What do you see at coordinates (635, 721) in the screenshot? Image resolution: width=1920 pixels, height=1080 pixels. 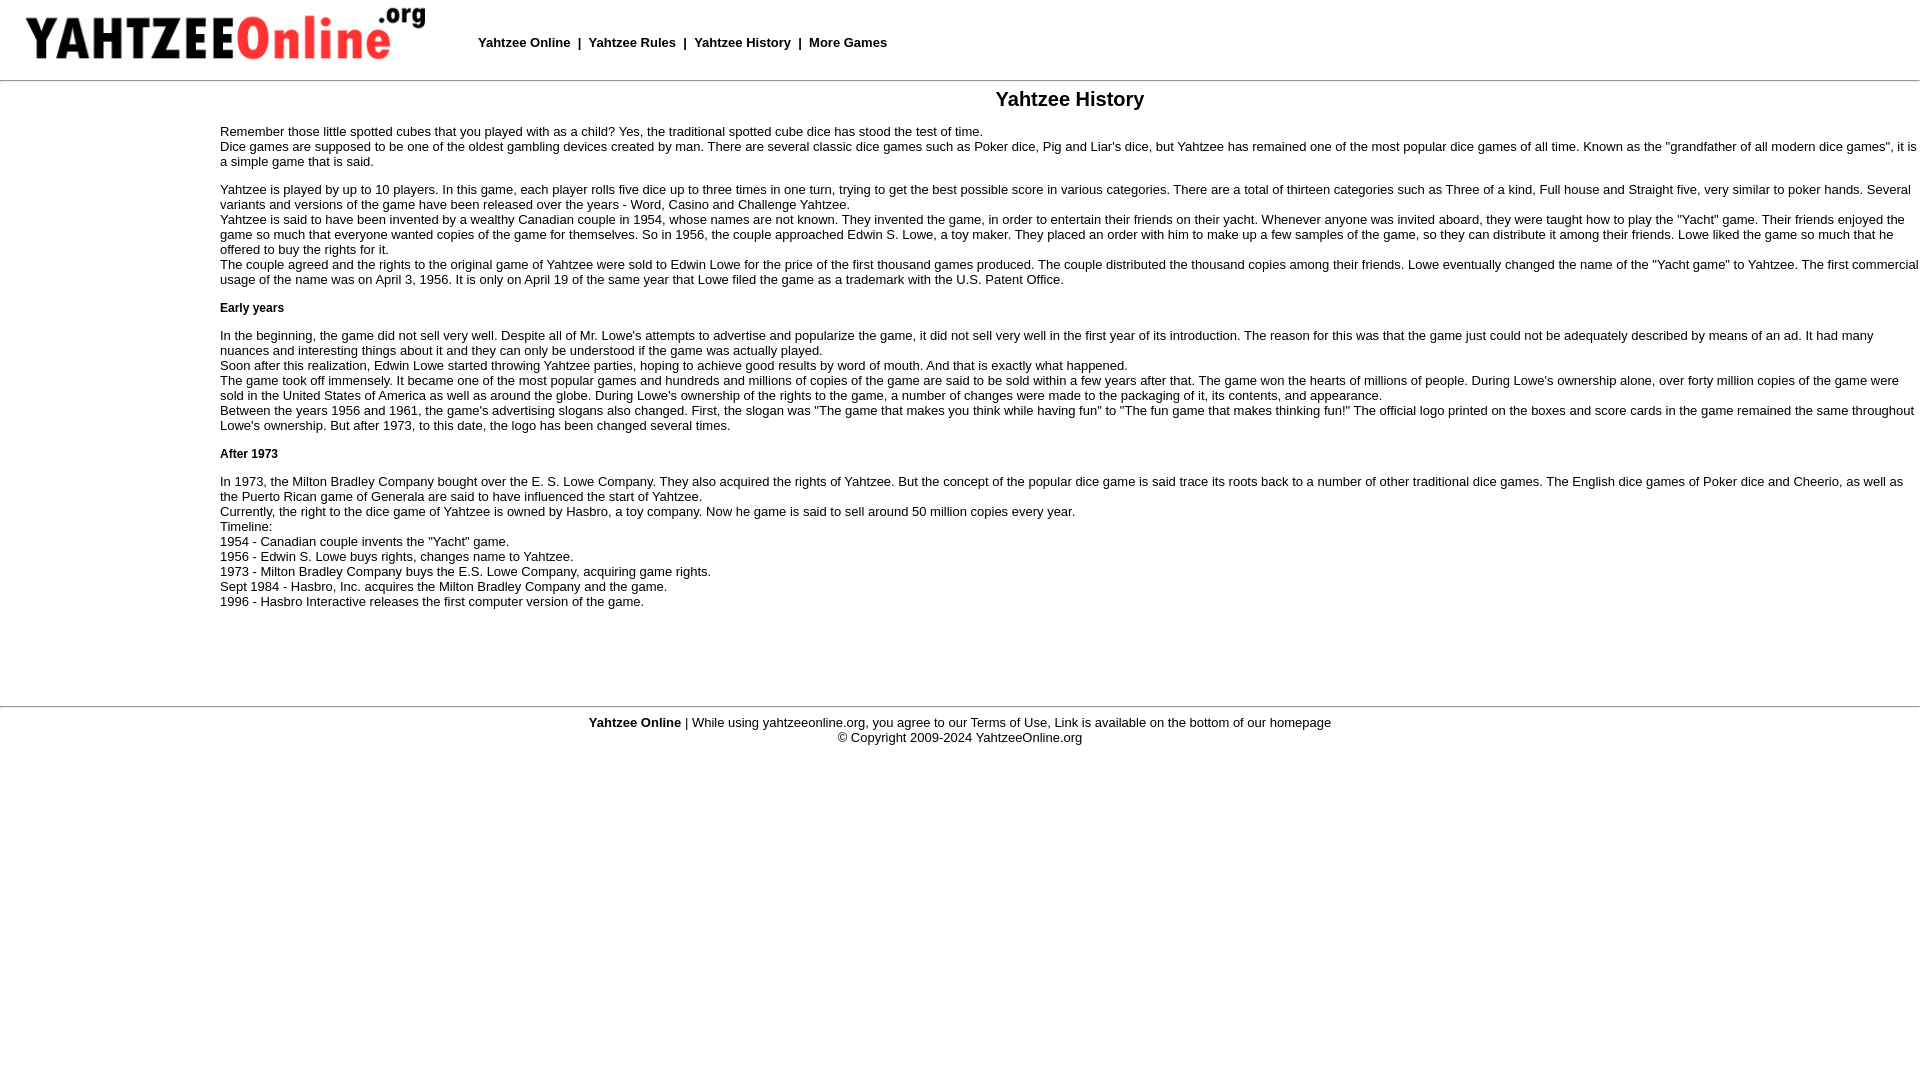 I see `Yahtzee Online` at bounding box center [635, 721].